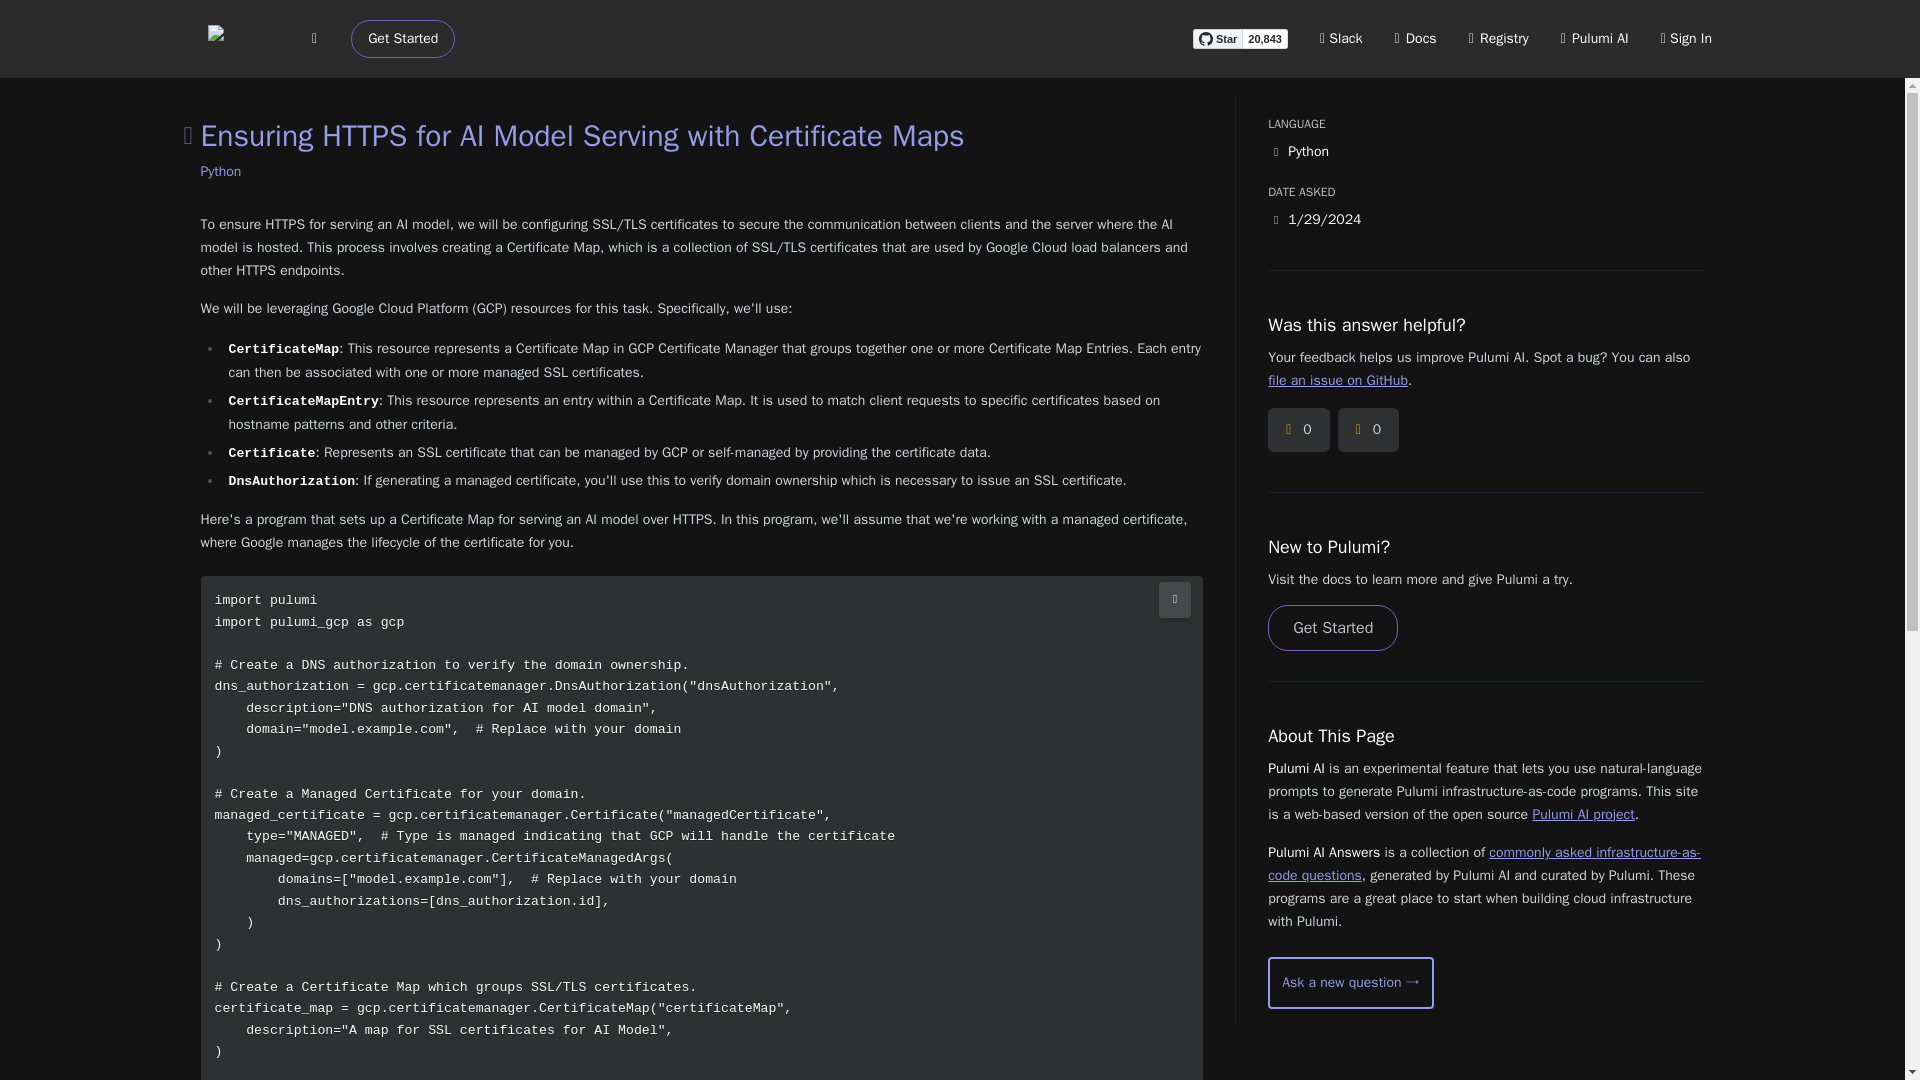 This screenshot has width=1920, height=1080. Describe the element at coordinates (1217, 38) in the screenshot. I see ` Star` at that location.